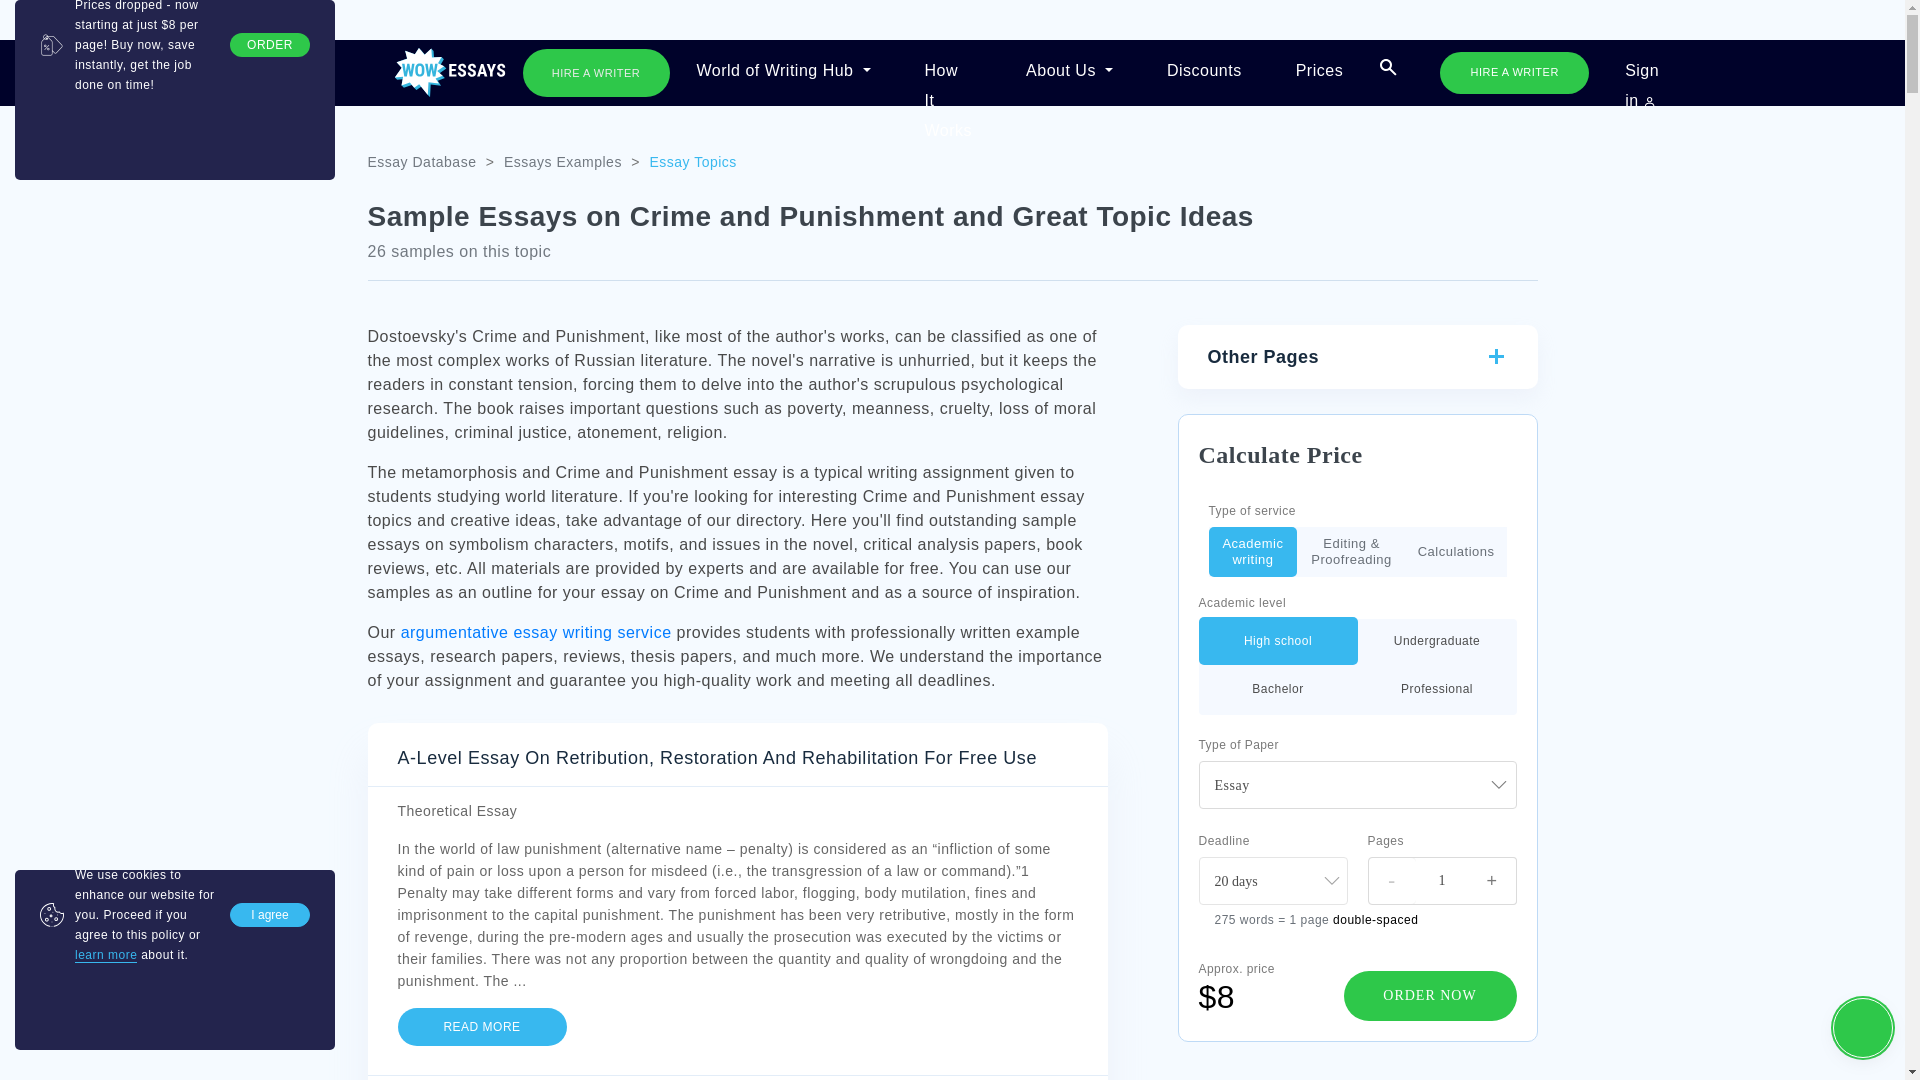 The image size is (1920, 1080). What do you see at coordinates (1424, 552) in the screenshot?
I see `3` at bounding box center [1424, 552].